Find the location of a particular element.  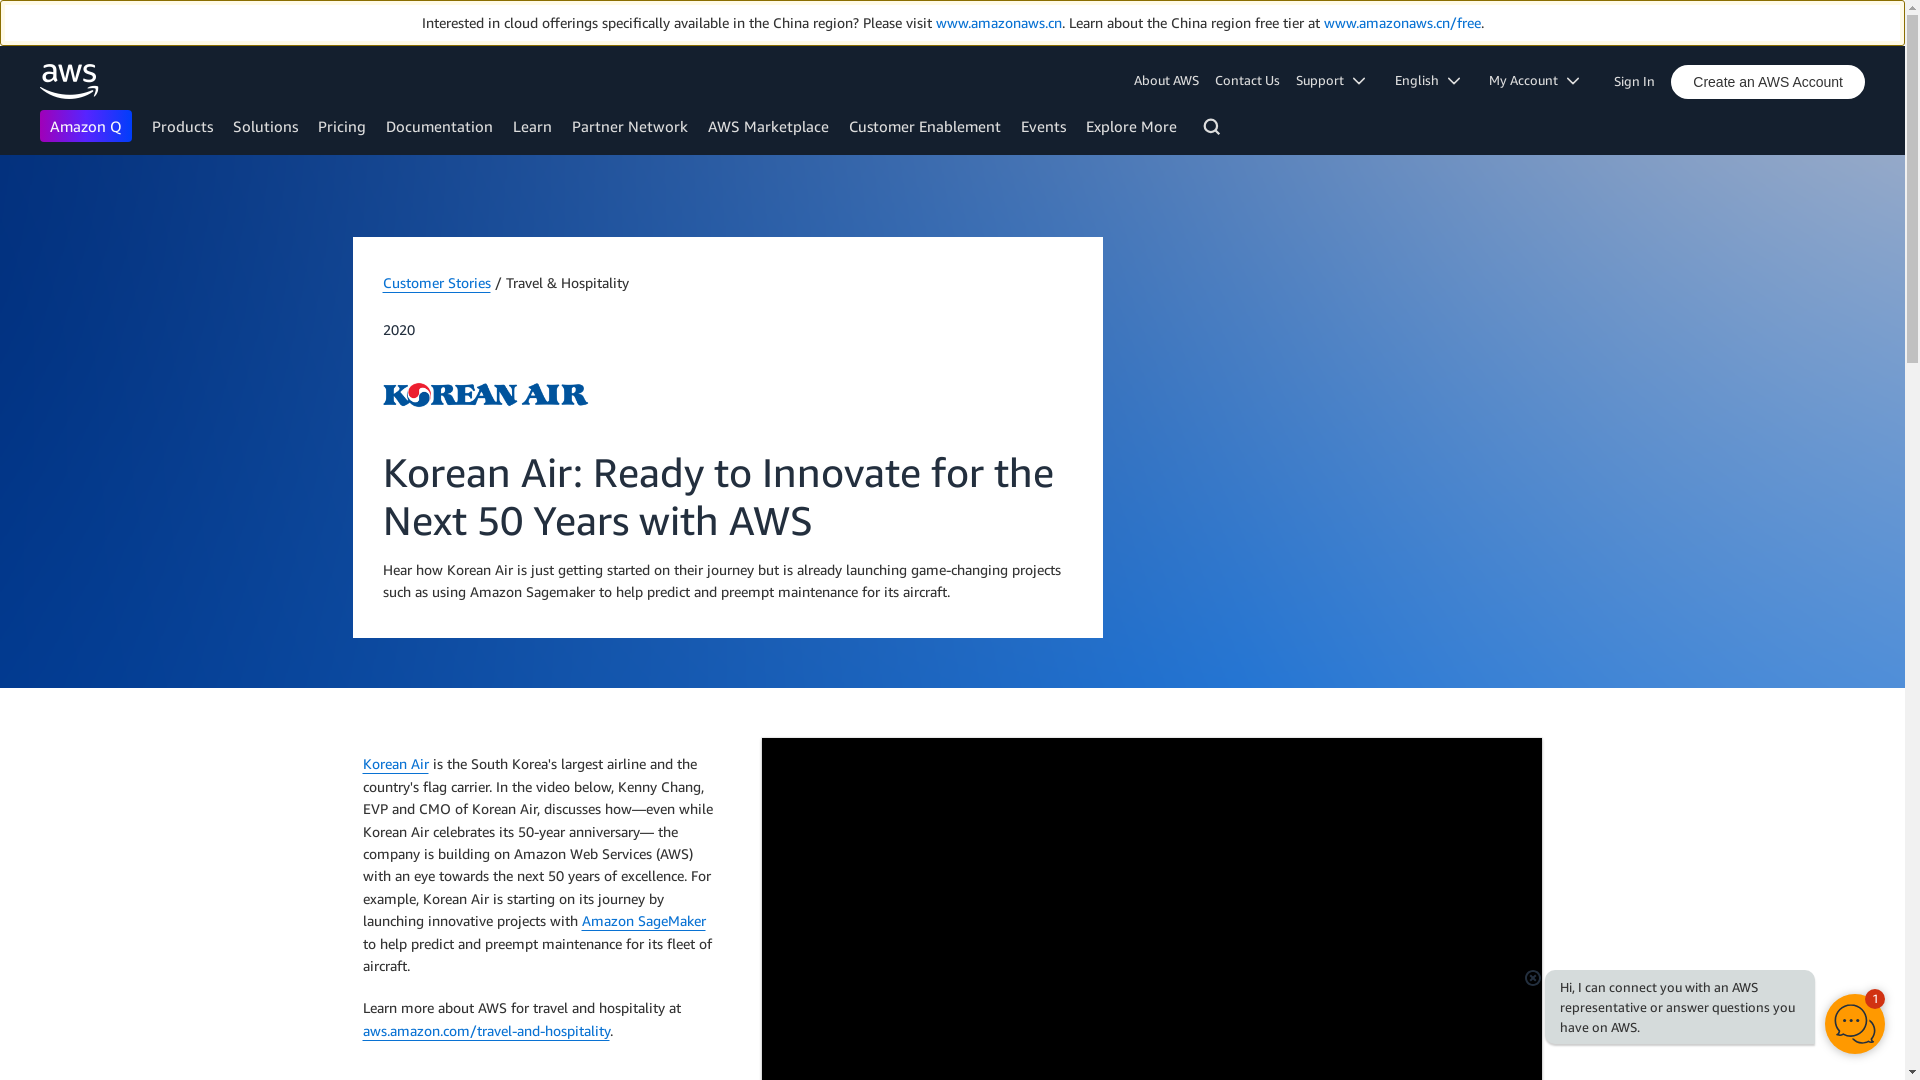

www.amazonaws.cn is located at coordinates (998, 22).